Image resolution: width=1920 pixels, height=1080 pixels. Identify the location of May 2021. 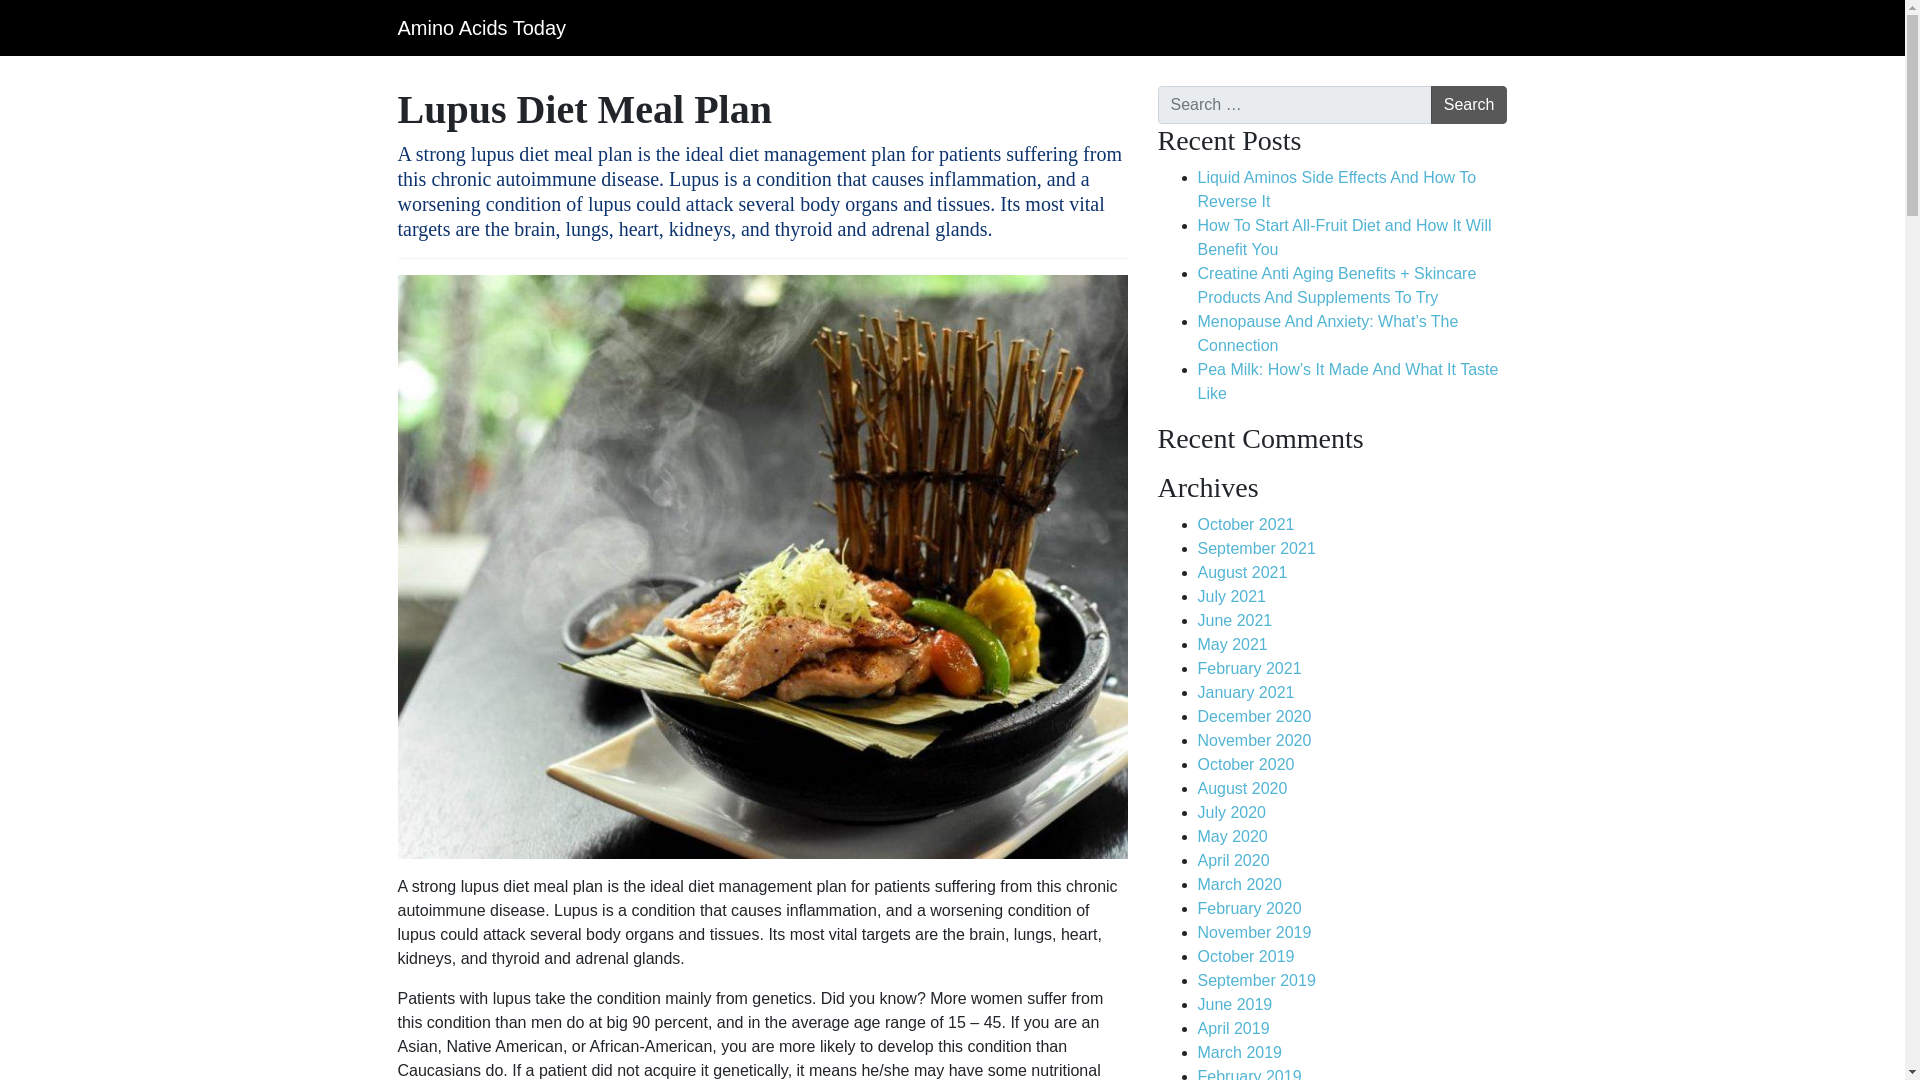
(1232, 644).